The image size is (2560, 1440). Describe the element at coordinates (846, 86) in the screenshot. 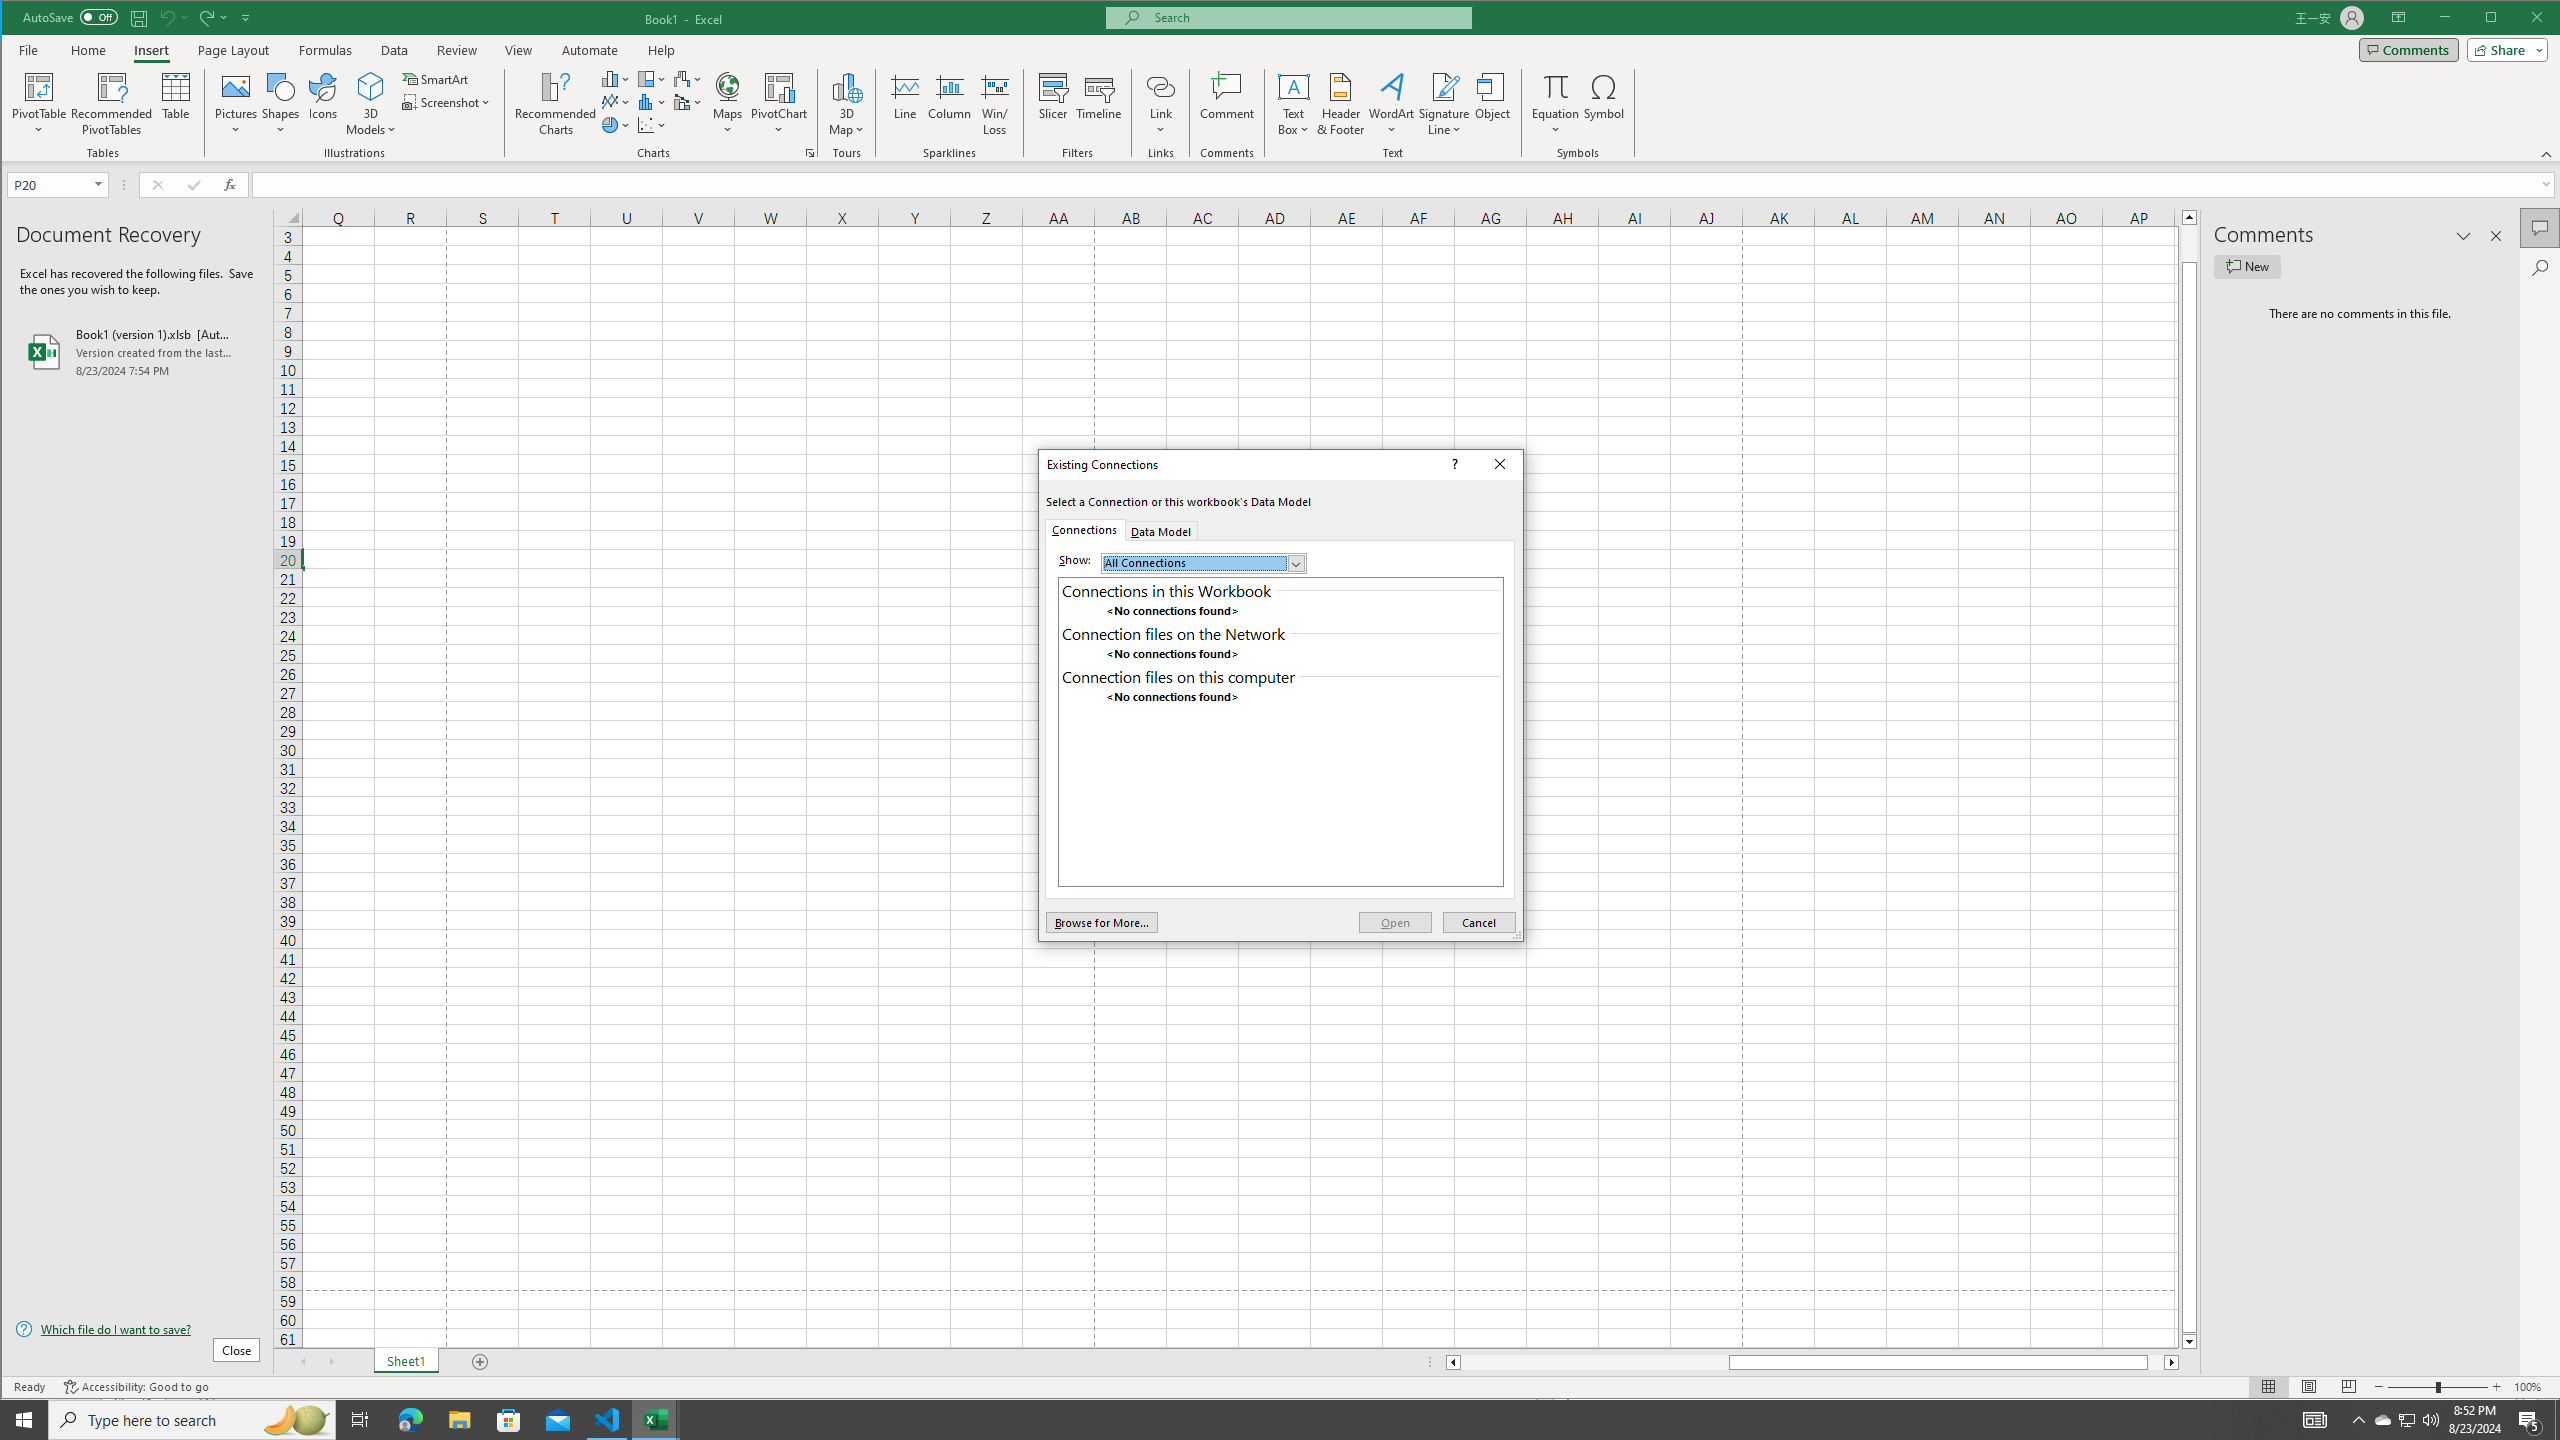

I see `3D Map` at that location.